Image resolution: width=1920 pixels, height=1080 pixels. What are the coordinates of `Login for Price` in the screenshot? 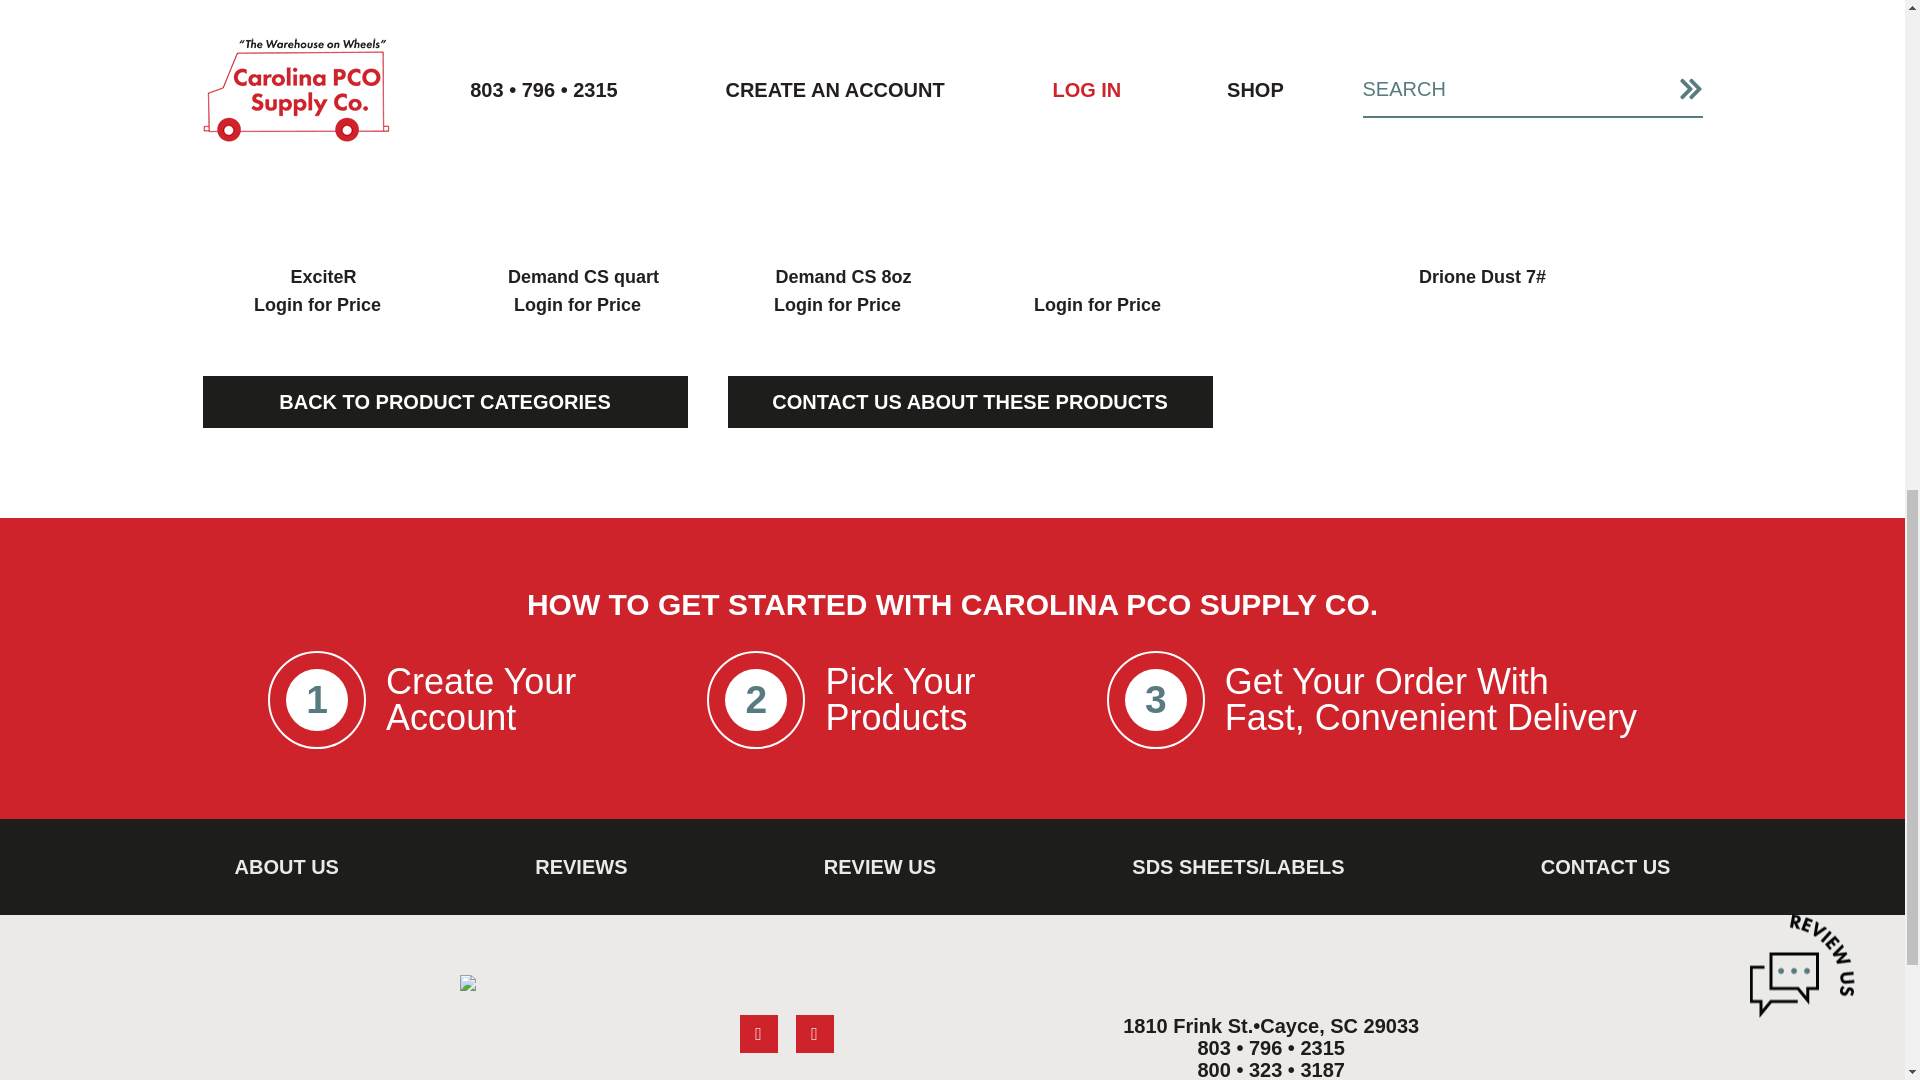 It's located at (836, 306).